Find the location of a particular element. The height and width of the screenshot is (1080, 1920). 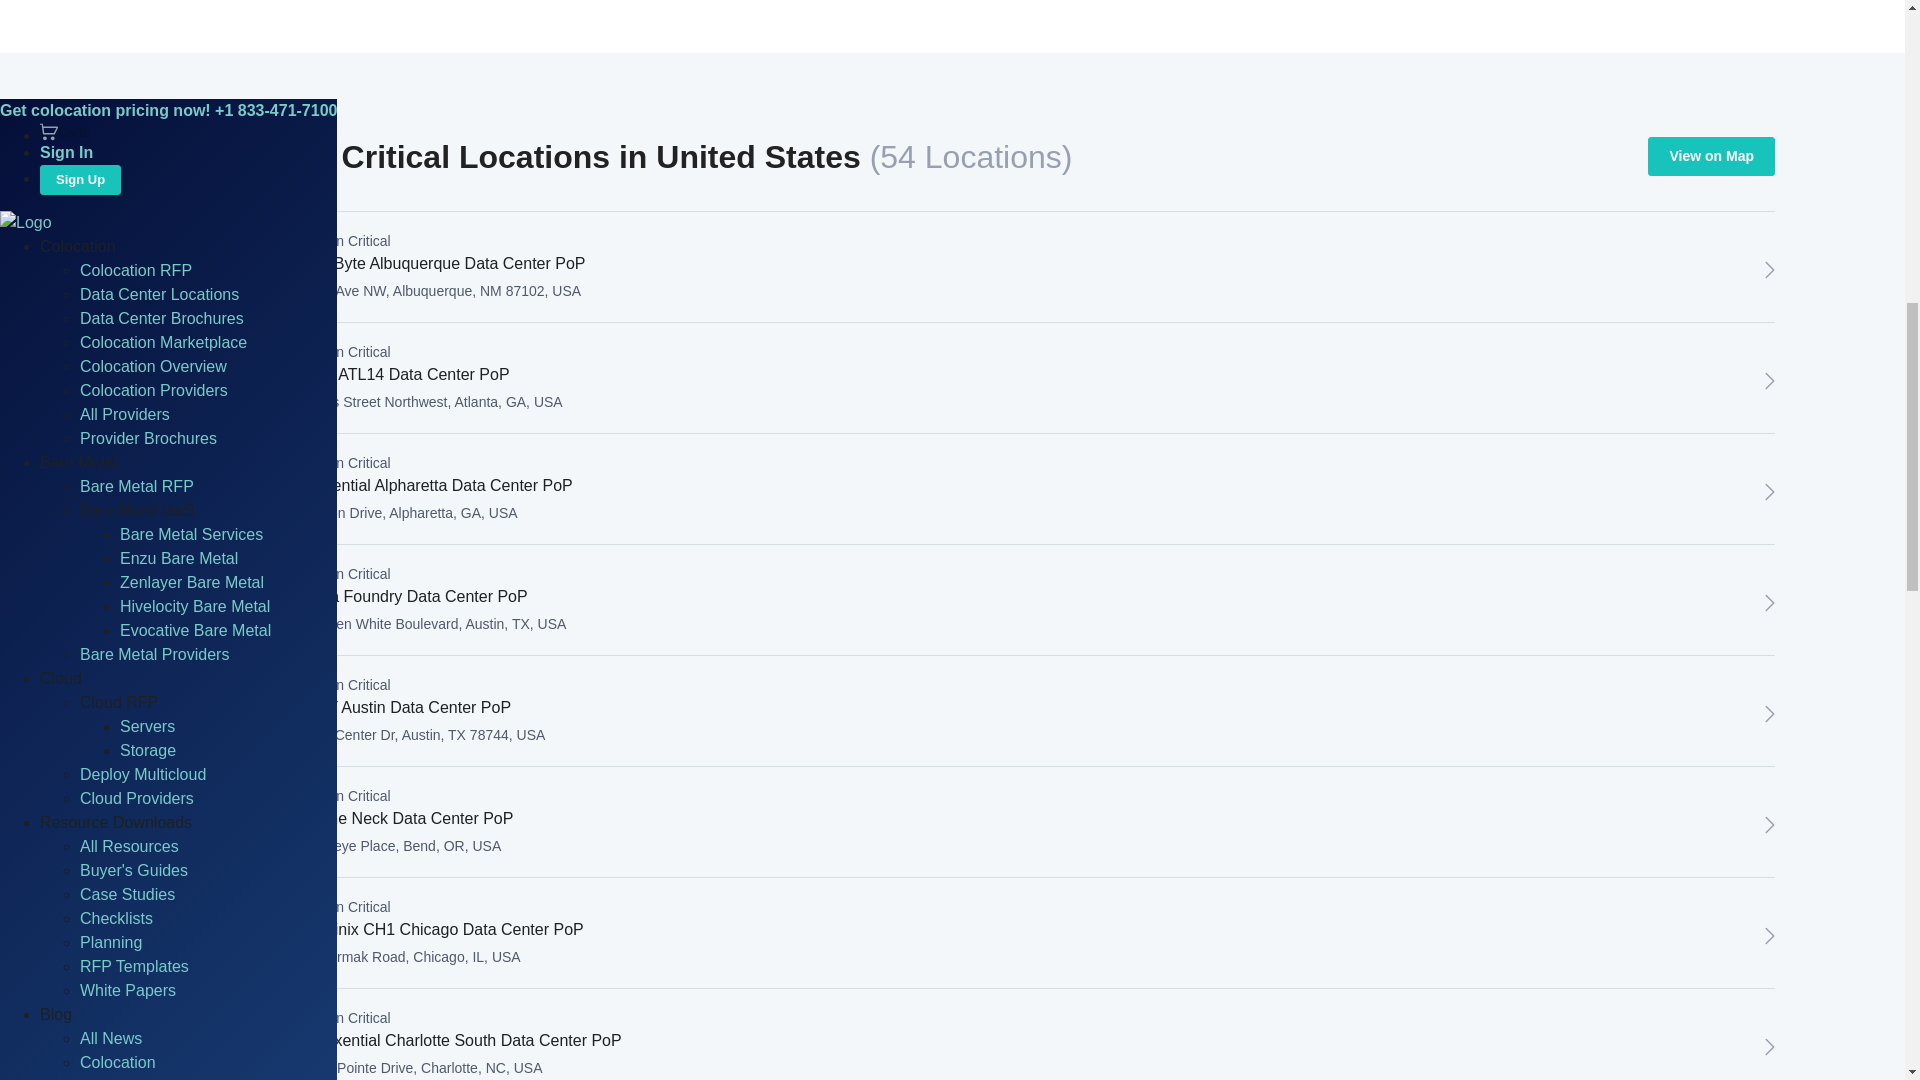

Chat is located at coordinates (1770, 714).